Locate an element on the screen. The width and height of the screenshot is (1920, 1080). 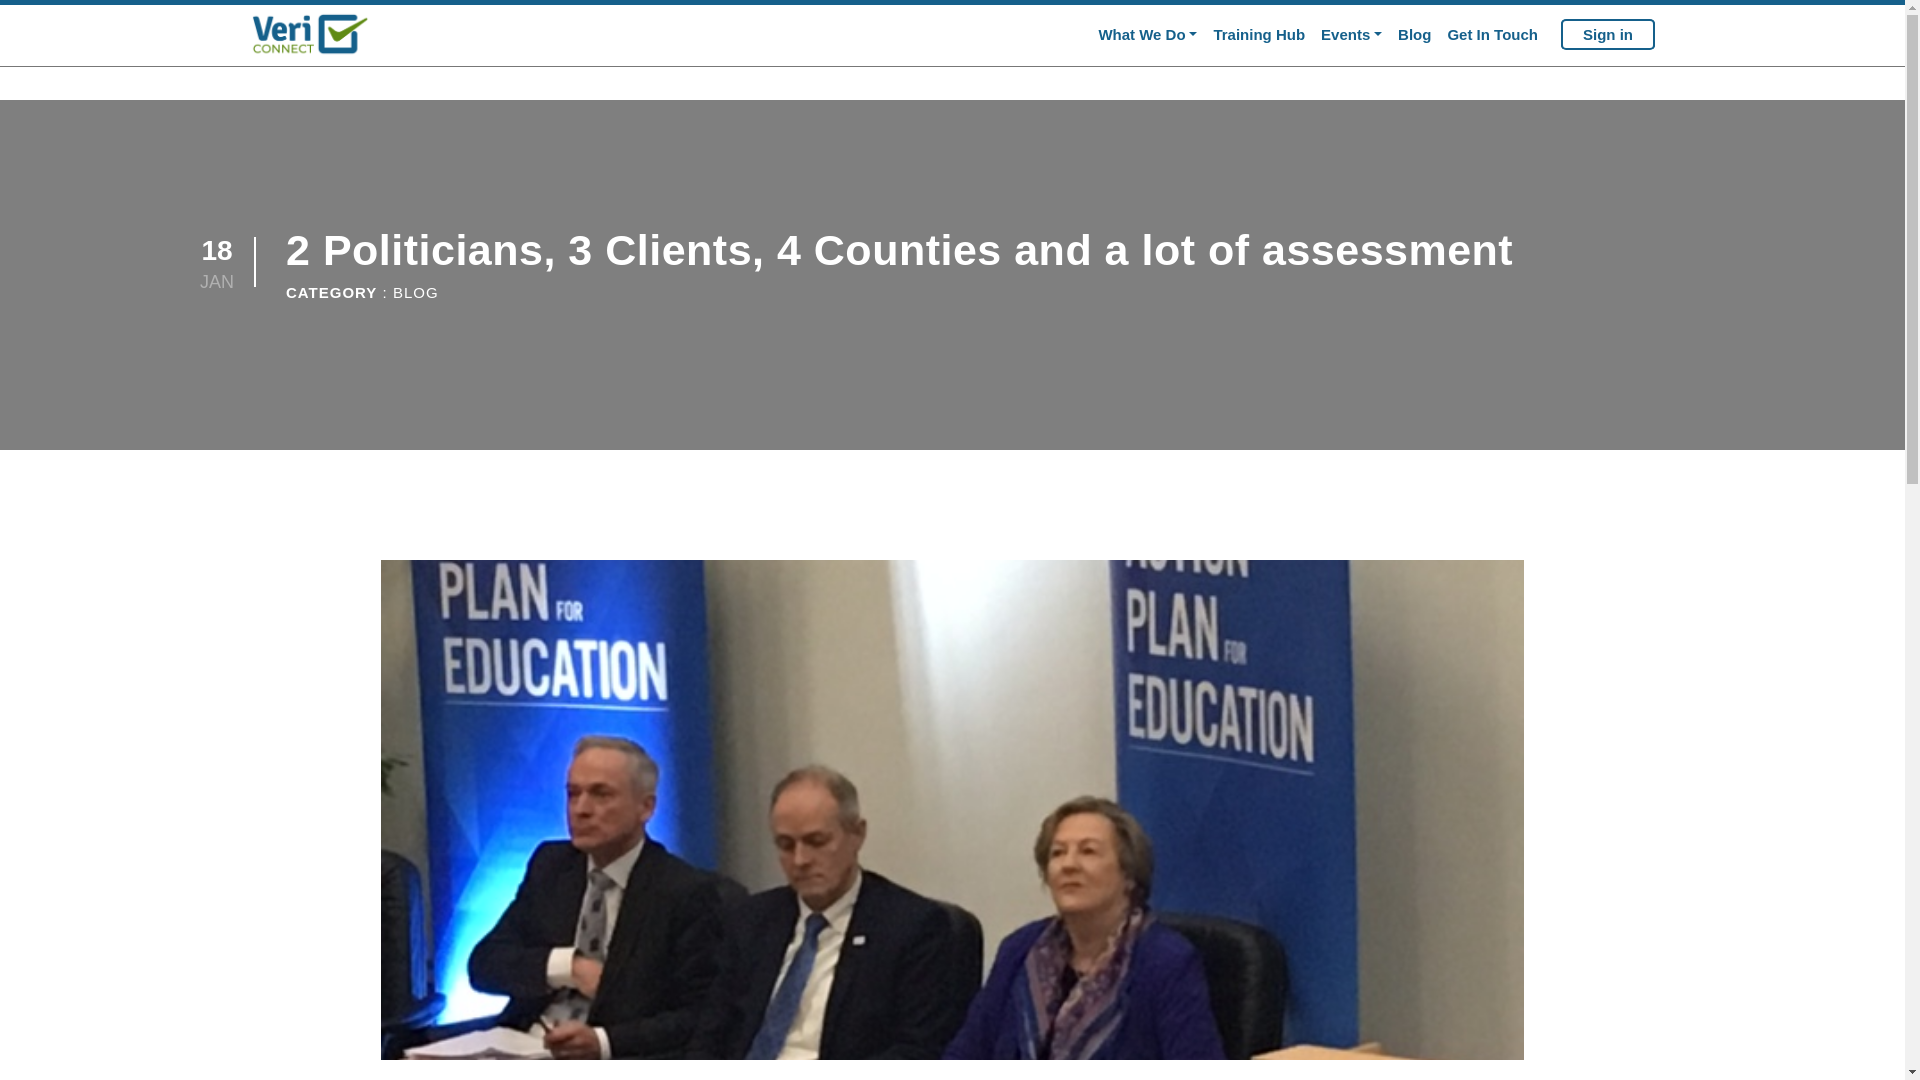
Events is located at coordinates (1352, 36).